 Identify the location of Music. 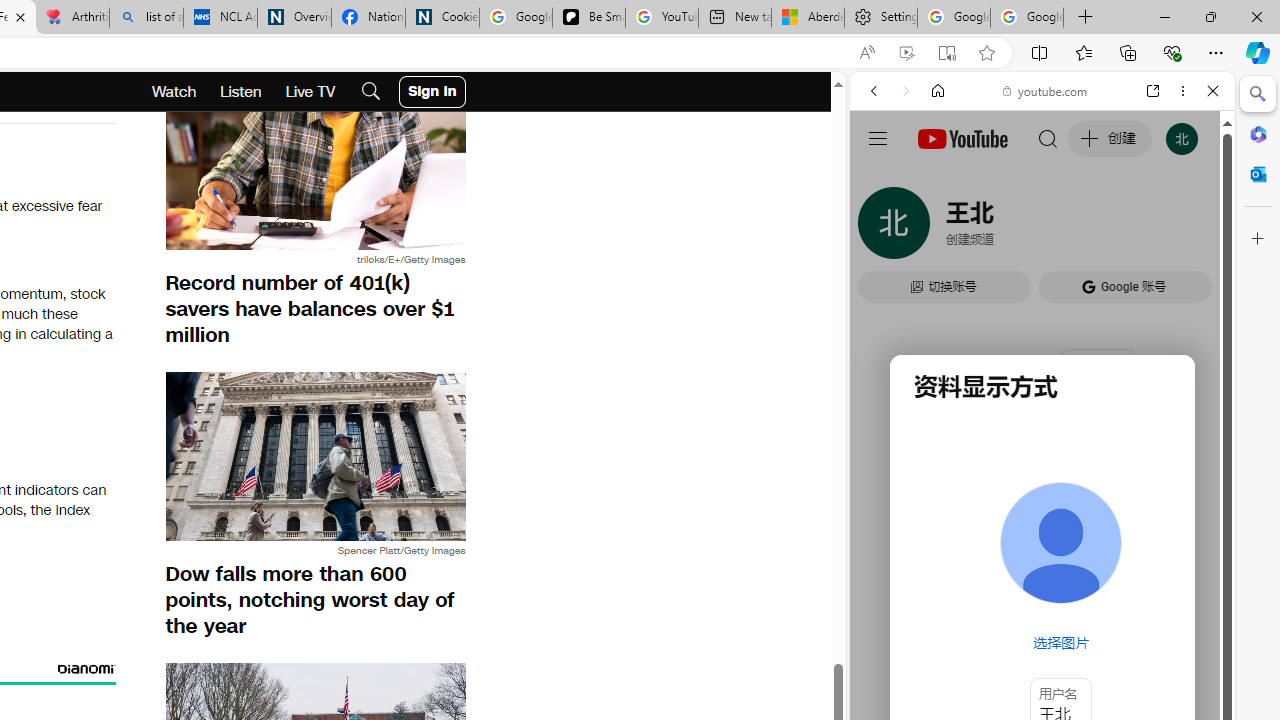
(1042, 544).